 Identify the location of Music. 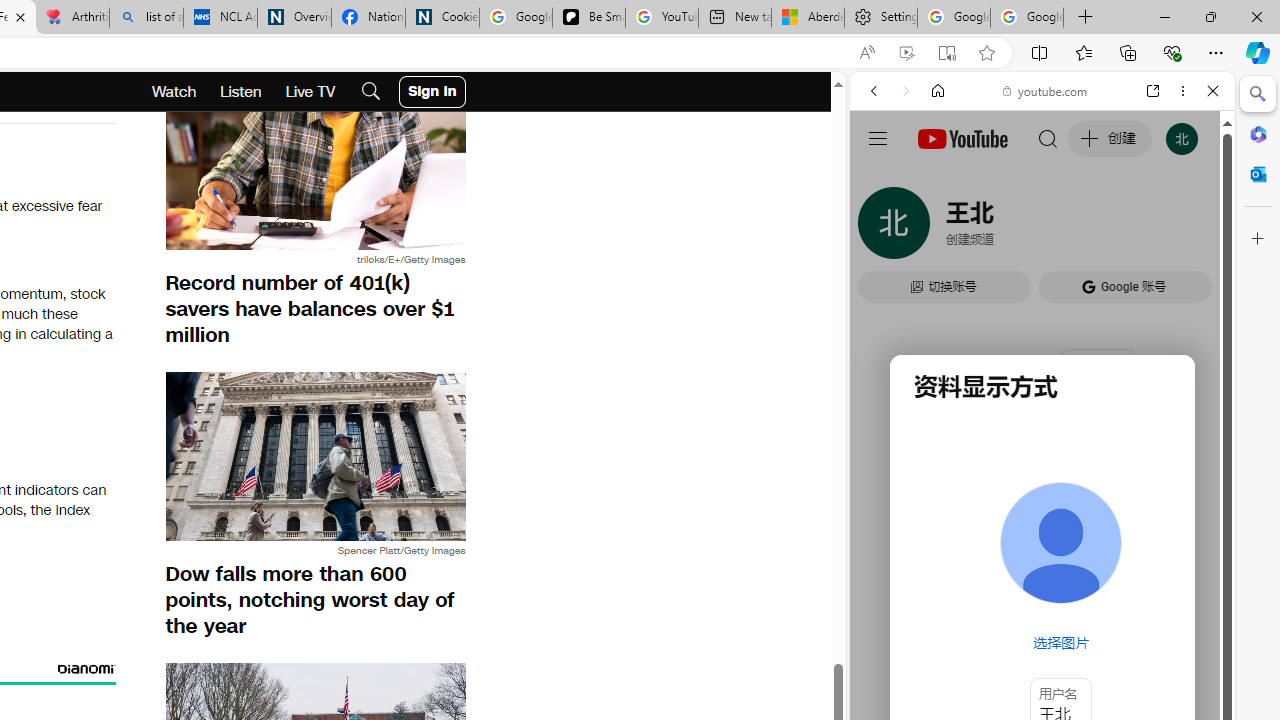
(1042, 544).